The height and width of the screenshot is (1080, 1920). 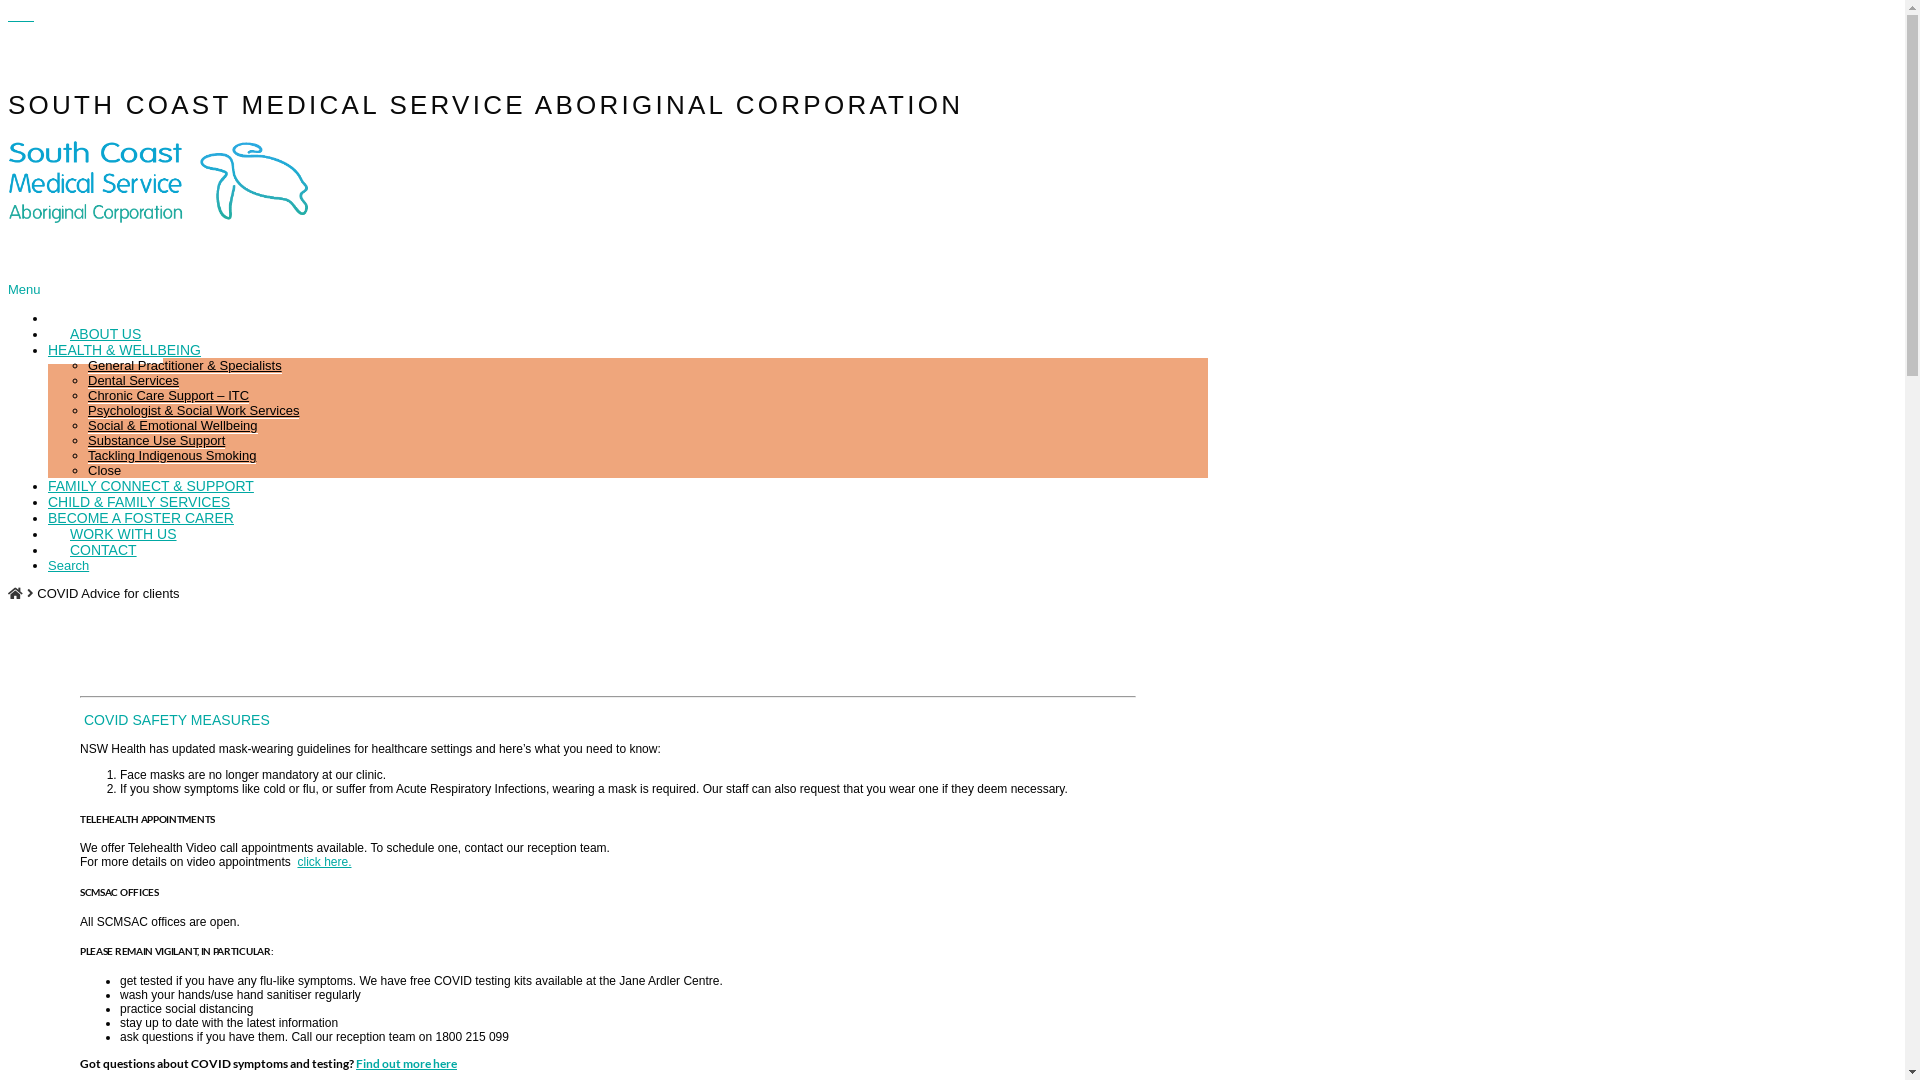 I want to click on General Practitioner & Specialists, so click(x=185, y=366).